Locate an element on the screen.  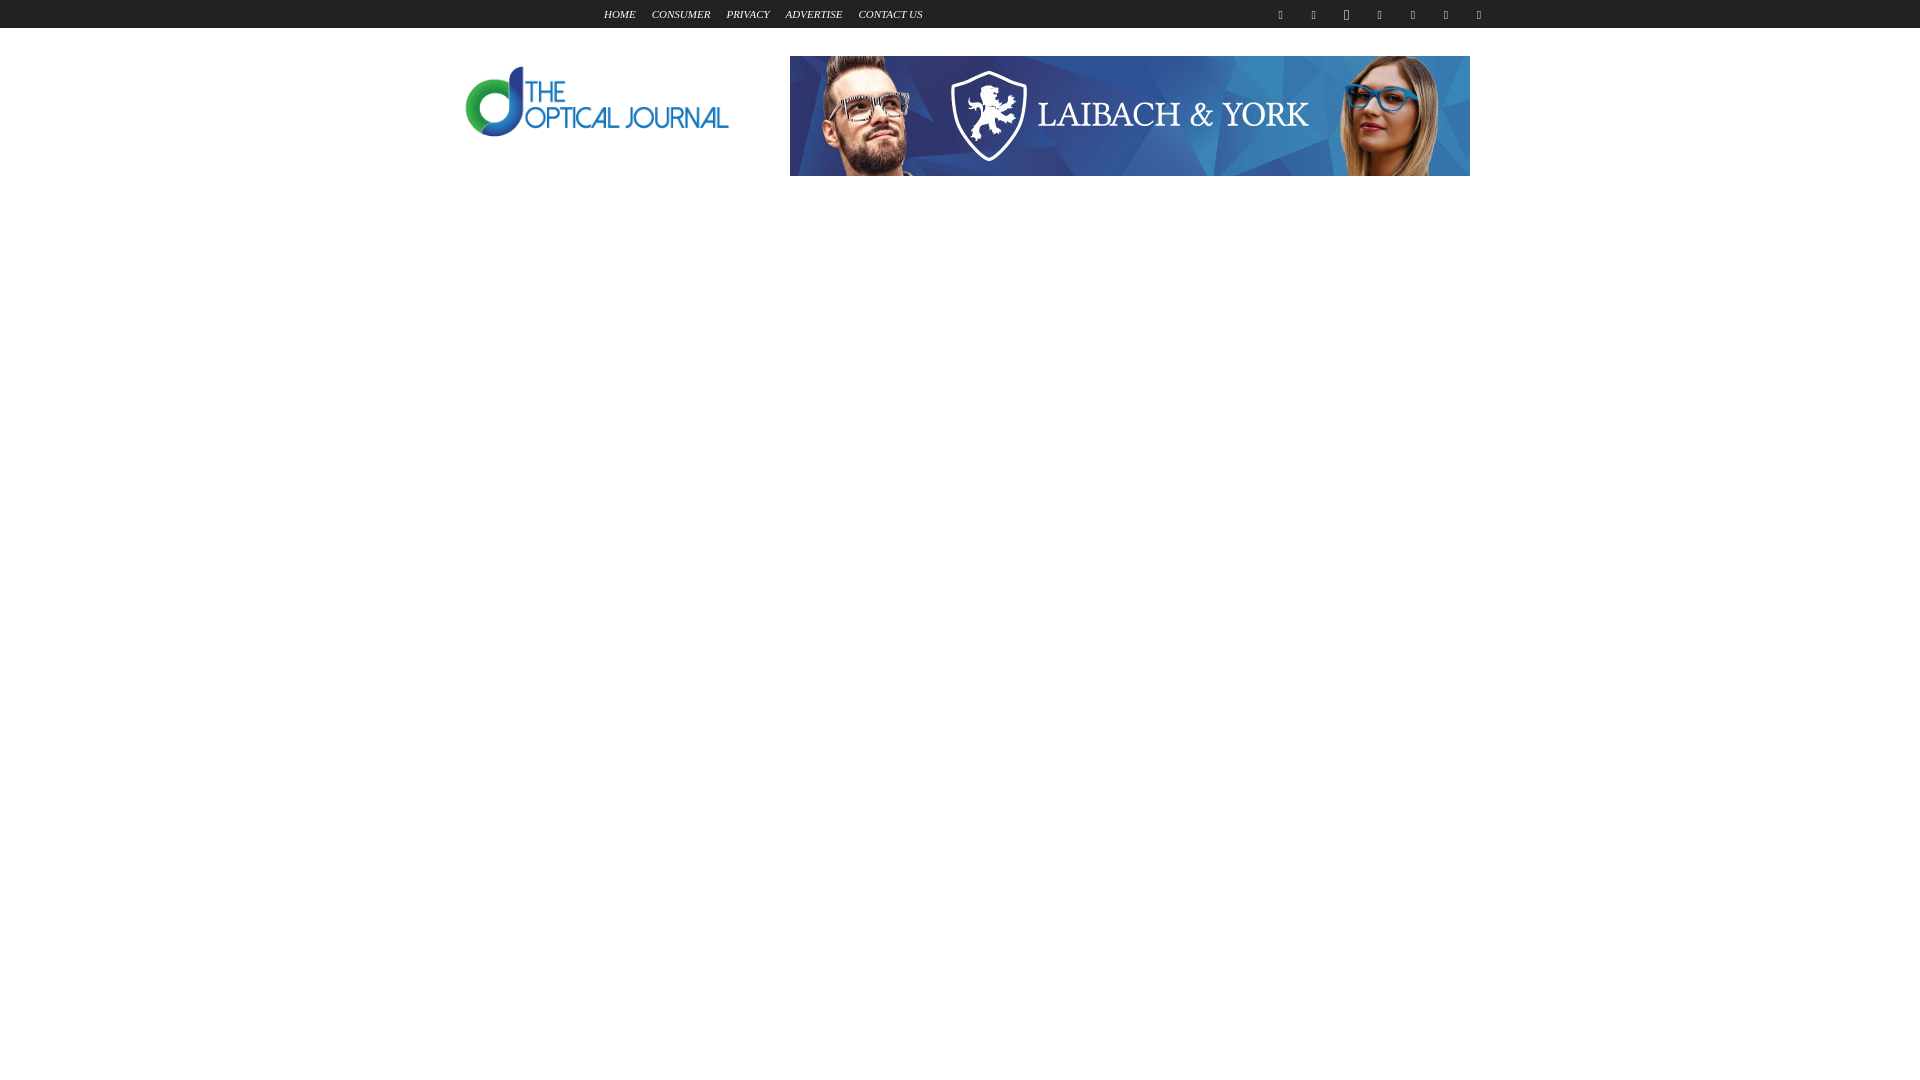
Pinterest is located at coordinates (1412, 14).